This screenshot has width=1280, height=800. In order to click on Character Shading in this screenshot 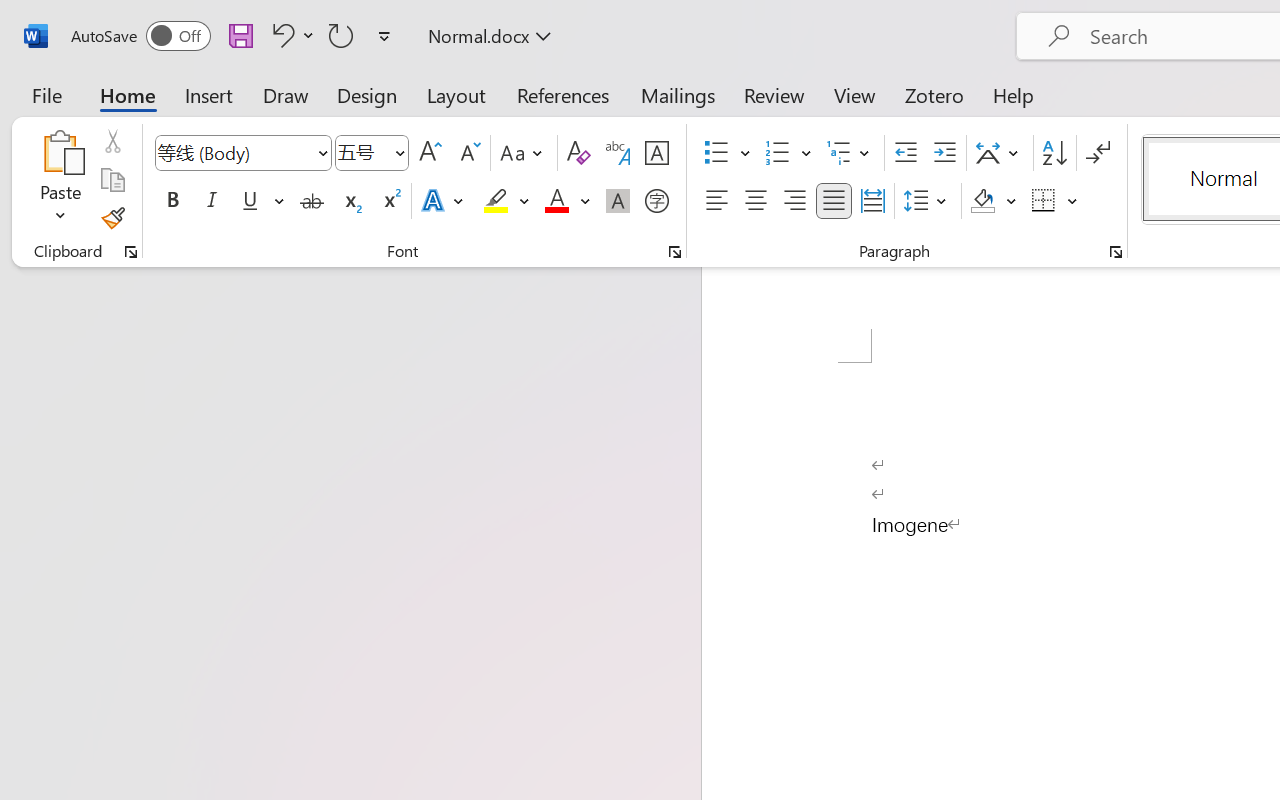, I will do `click(618, 201)`.